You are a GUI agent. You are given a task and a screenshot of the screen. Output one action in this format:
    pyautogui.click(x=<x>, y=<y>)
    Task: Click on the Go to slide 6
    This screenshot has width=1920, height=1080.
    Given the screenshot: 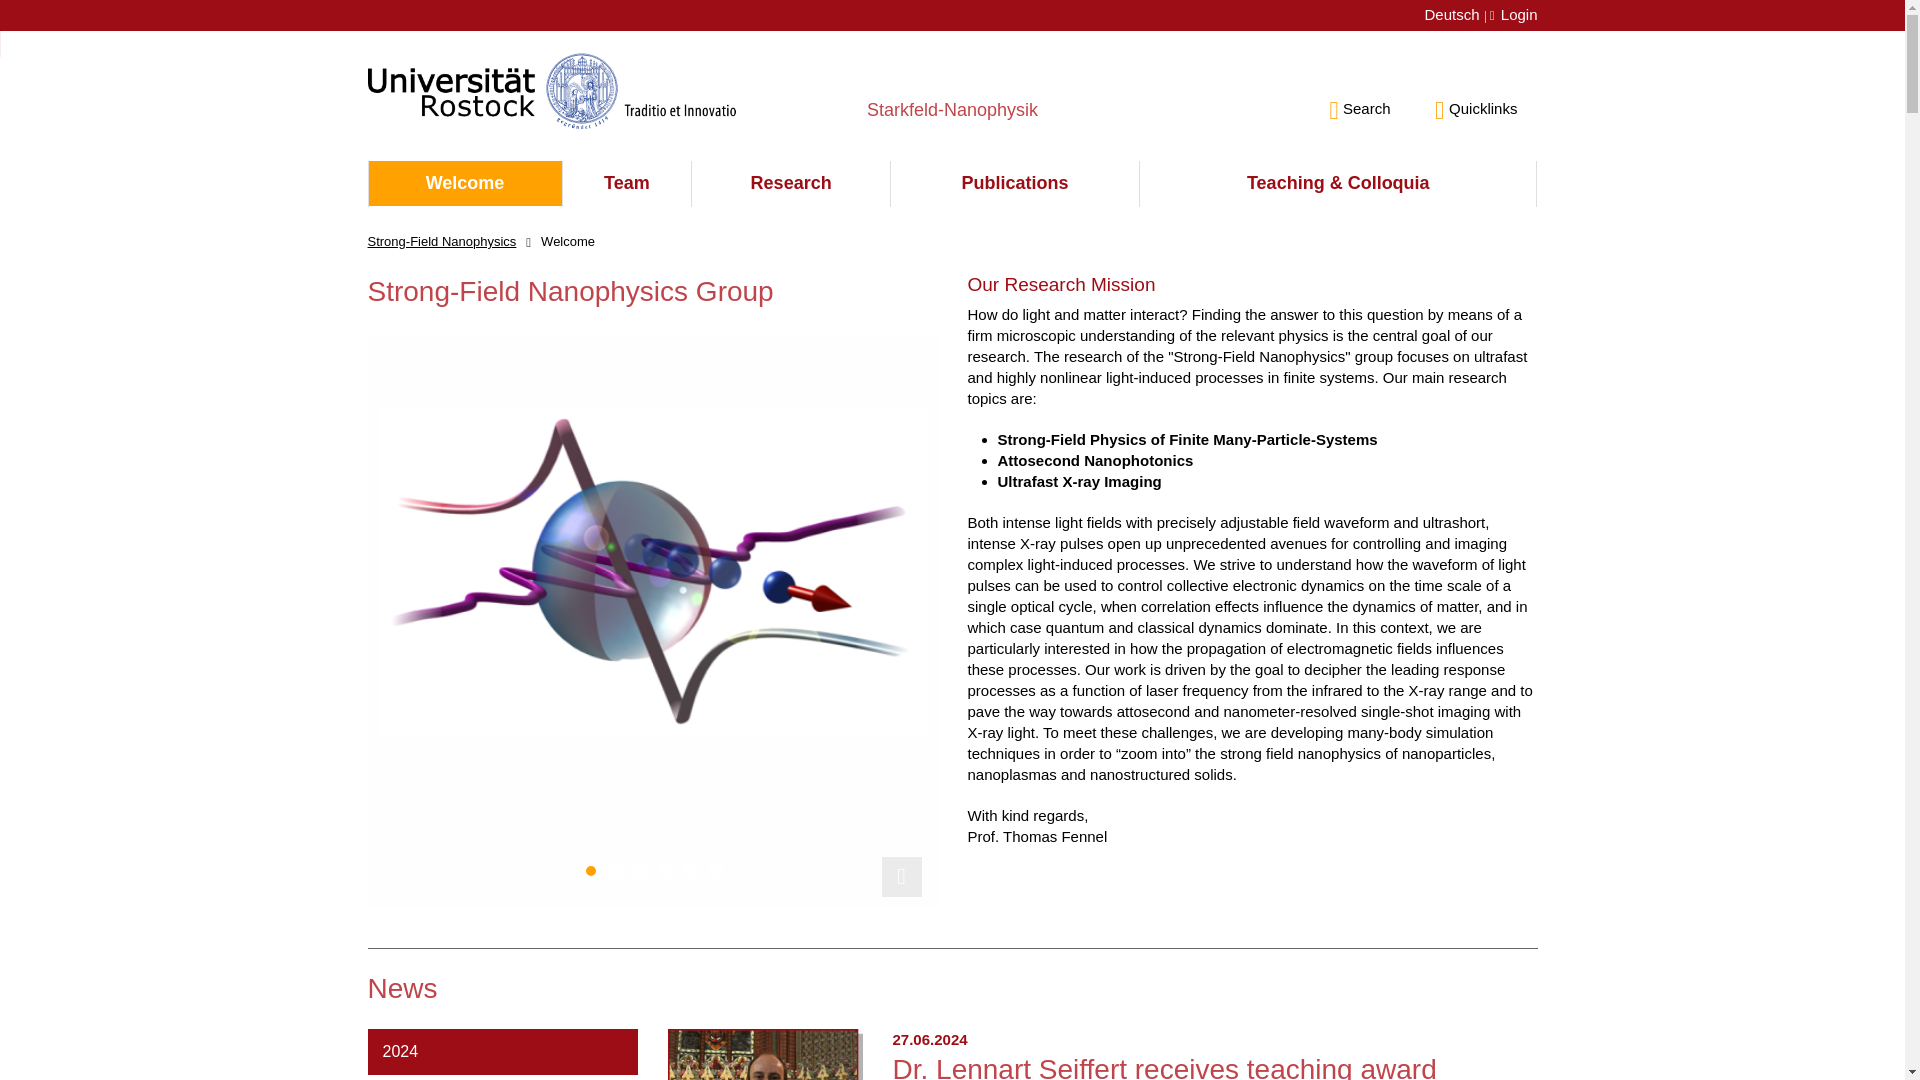 What is the action you would take?
    pyautogui.click(x=716, y=870)
    